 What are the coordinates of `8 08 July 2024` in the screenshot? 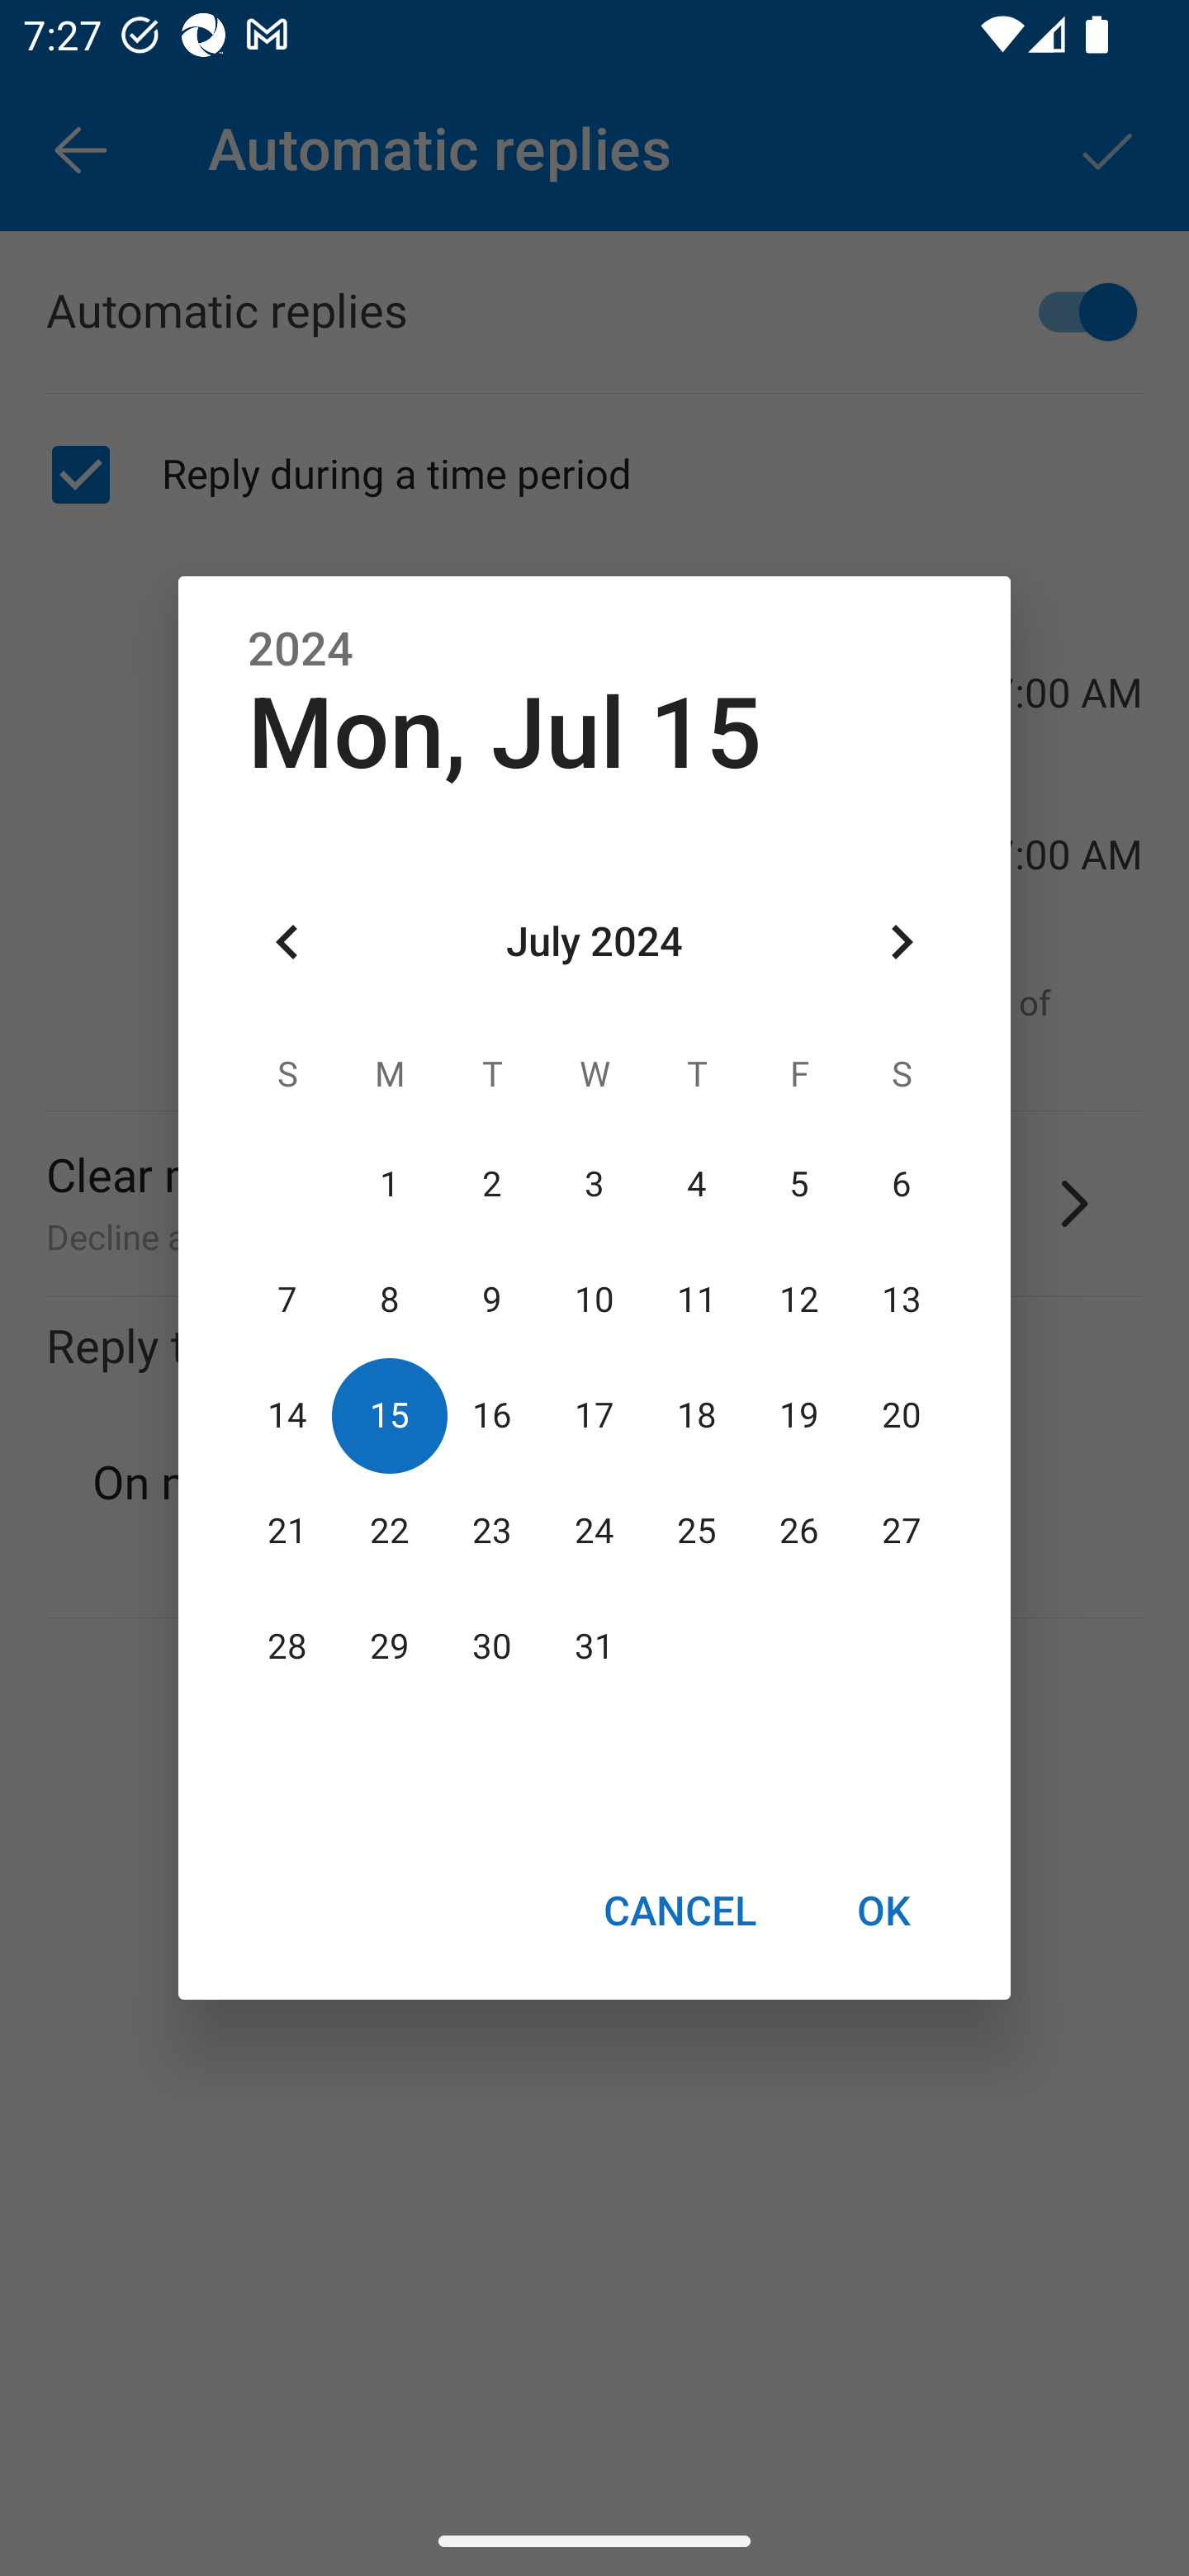 It's located at (390, 1300).